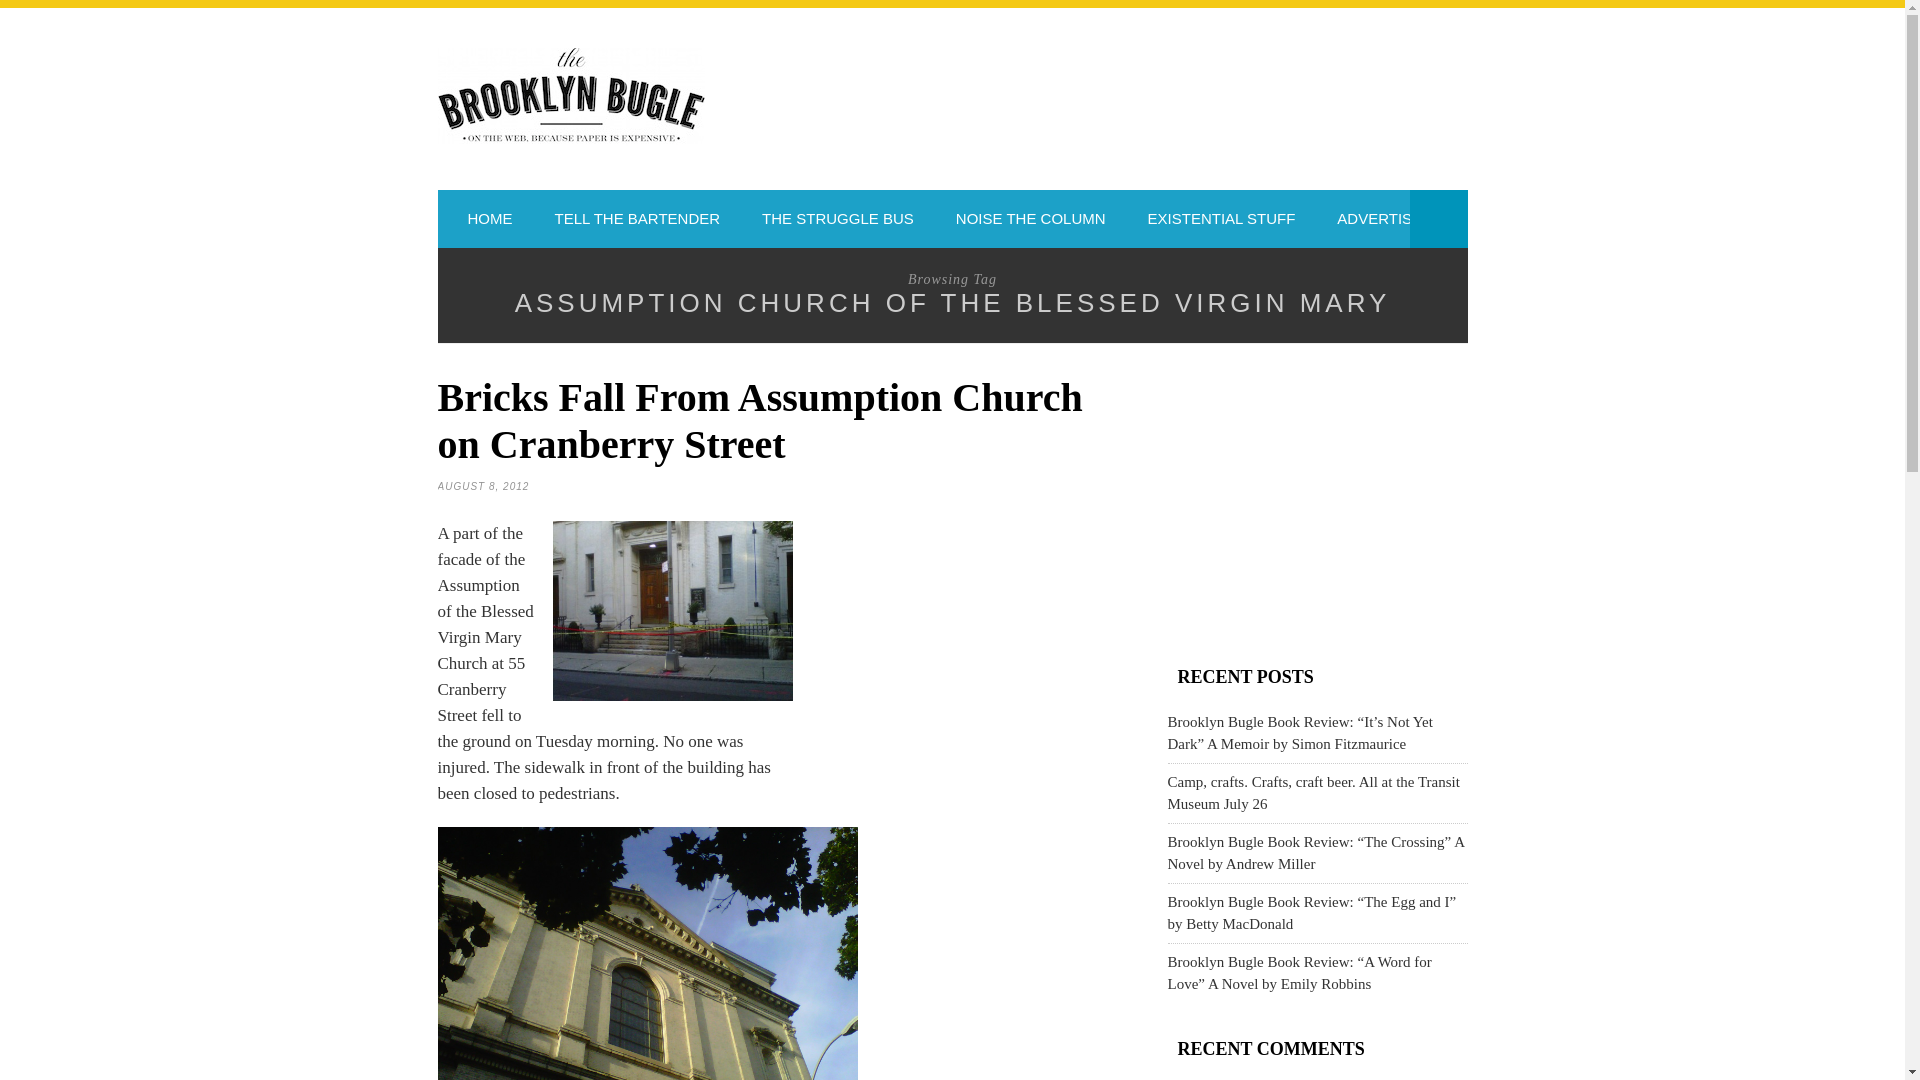  Describe the element at coordinates (1030, 219) in the screenshot. I see `NOISE THE COLUMN` at that location.